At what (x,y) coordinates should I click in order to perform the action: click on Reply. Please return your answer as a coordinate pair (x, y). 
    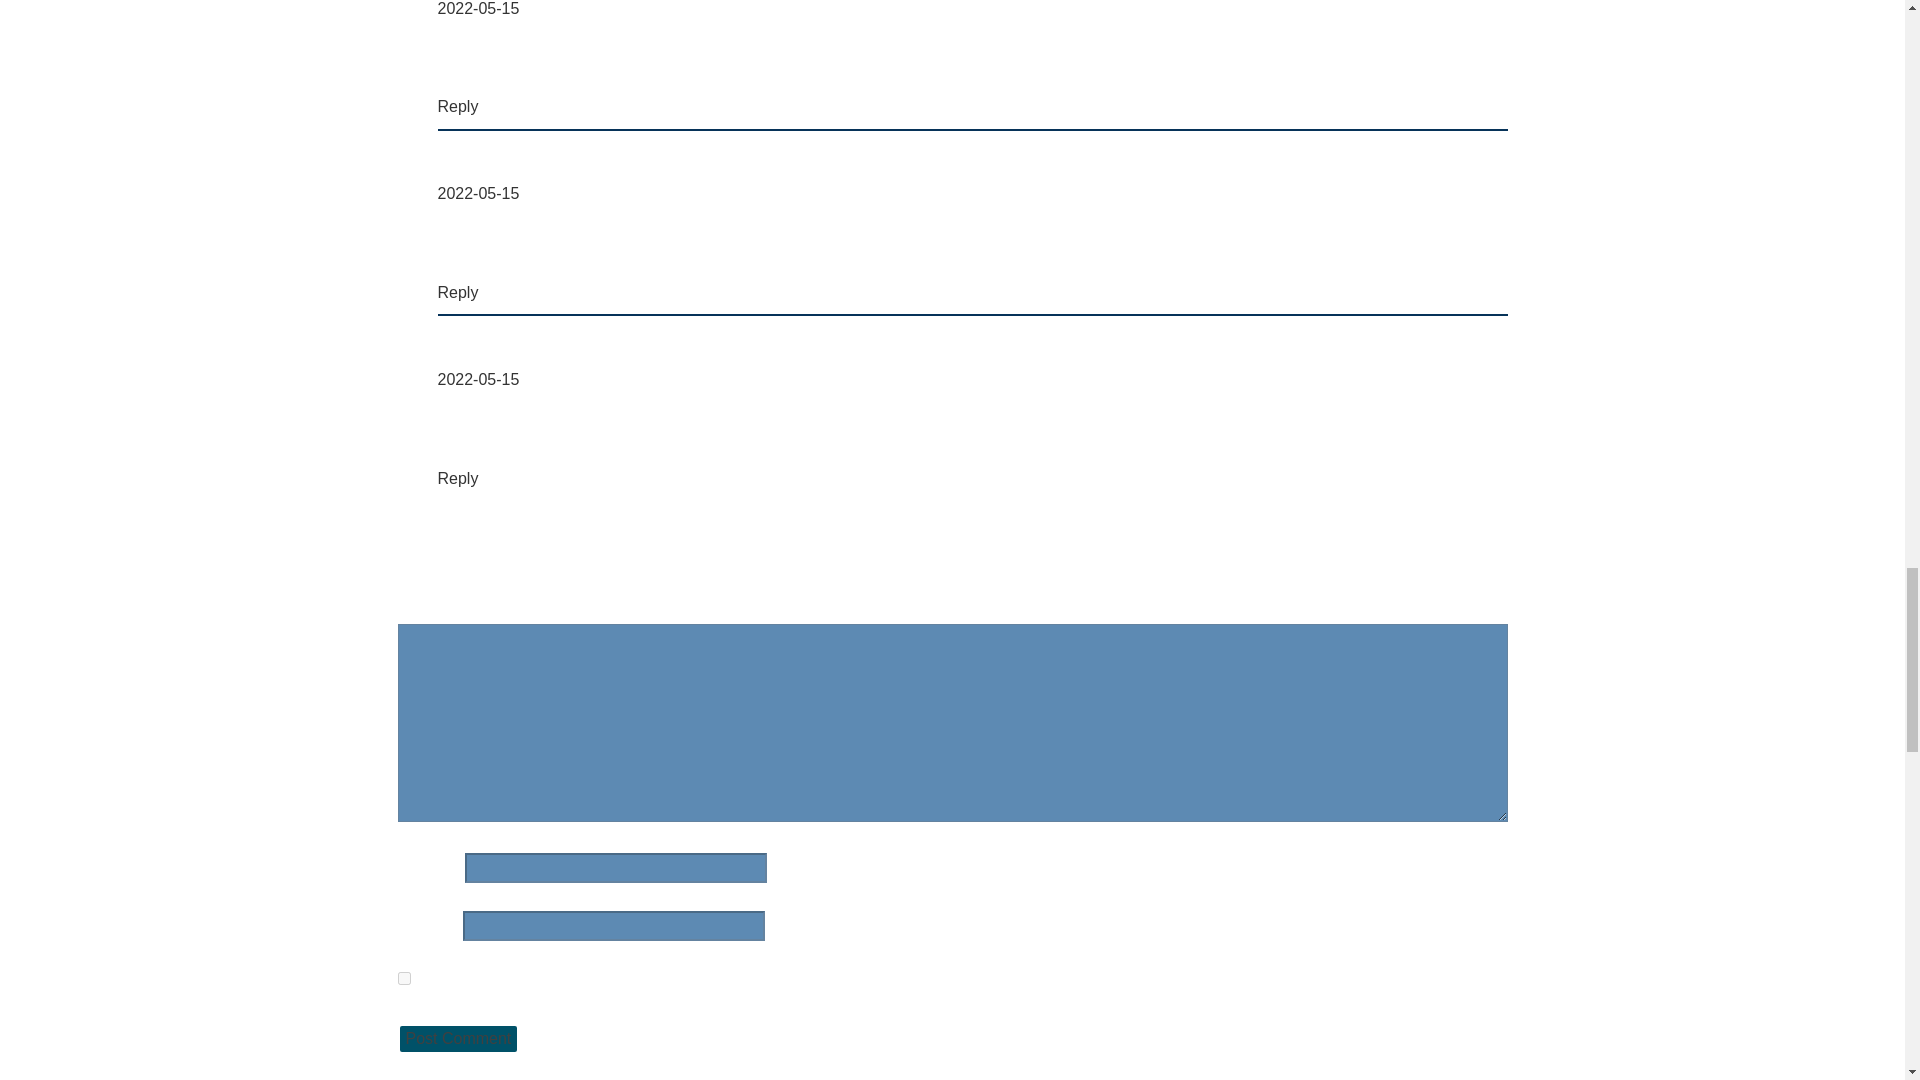
    Looking at the image, I should click on (458, 292).